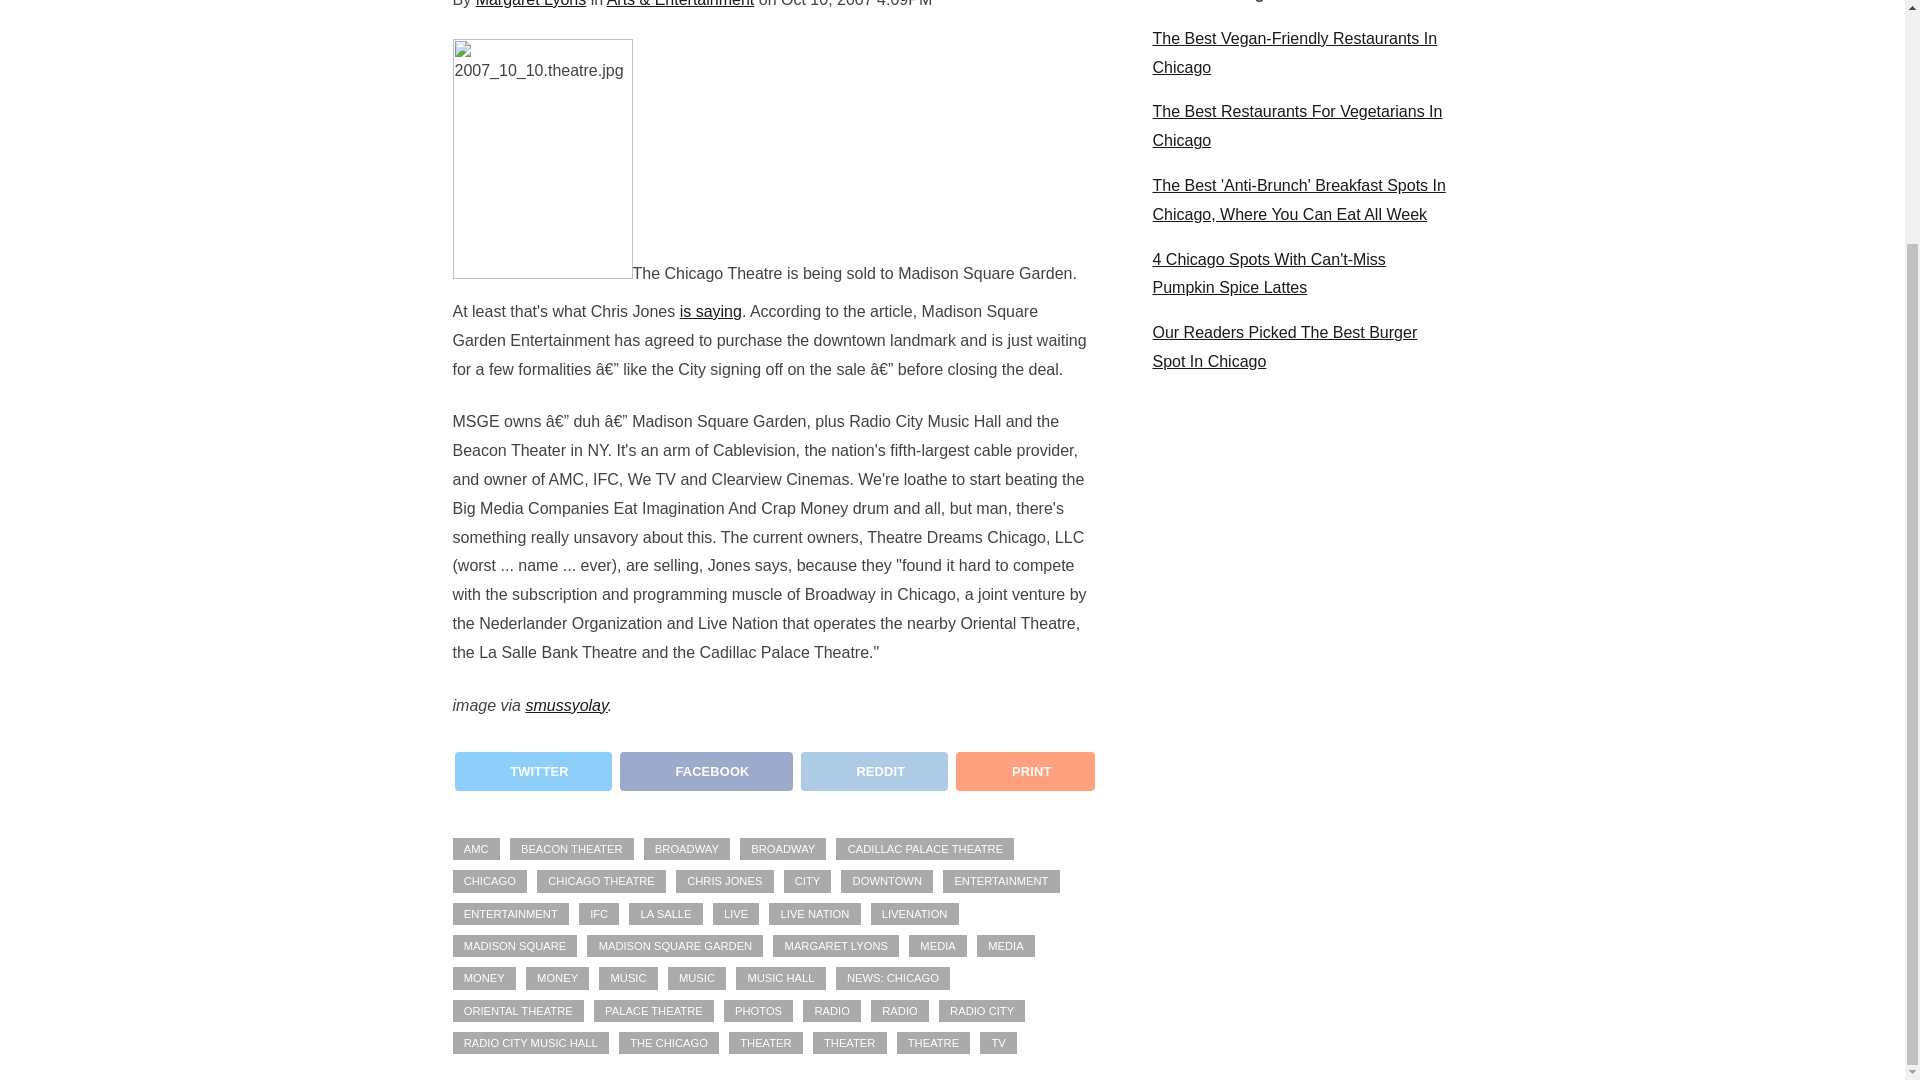 Image resolution: width=1920 pixels, height=1080 pixels. What do you see at coordinates (706, 770) in the screenshot?
I see `FACEBOOK` at bounding box center [706, 770].